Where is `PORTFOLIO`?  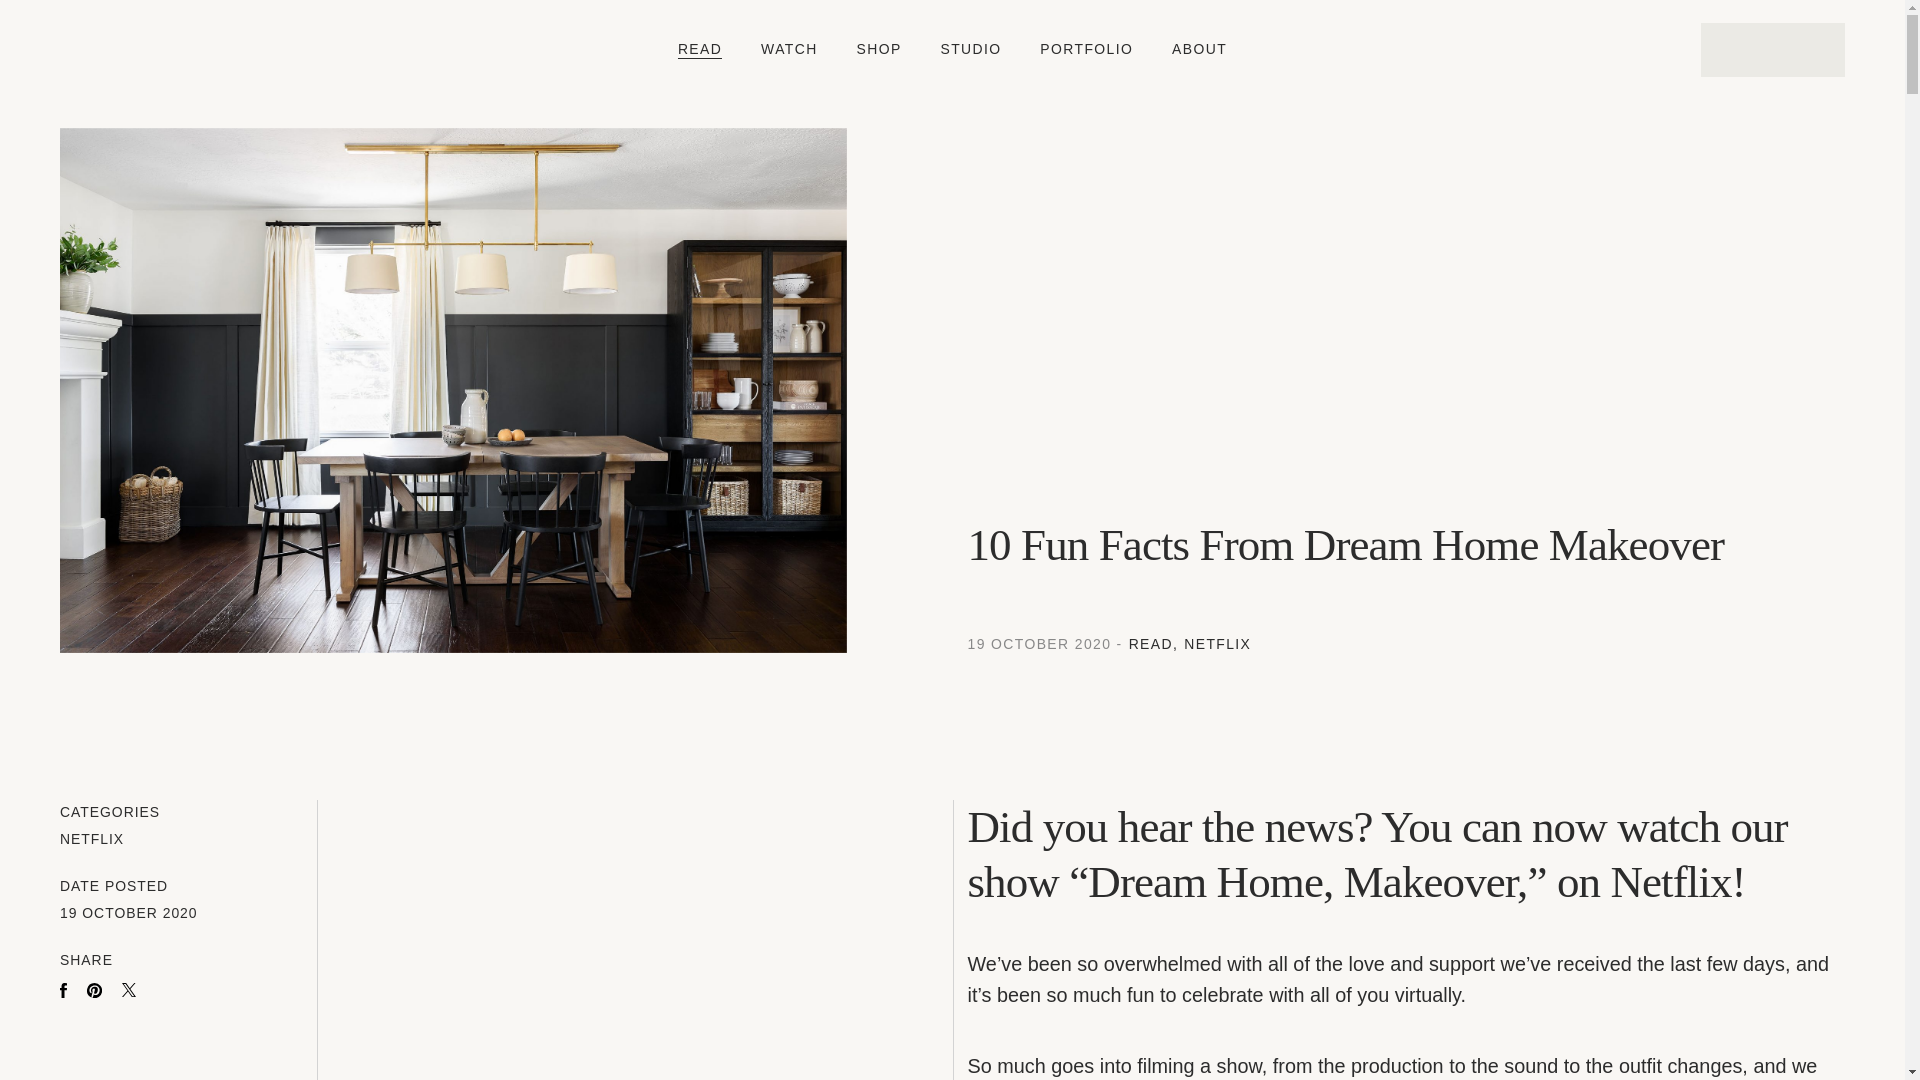 PORTFOLIO is located at coordinates (1086, 49).